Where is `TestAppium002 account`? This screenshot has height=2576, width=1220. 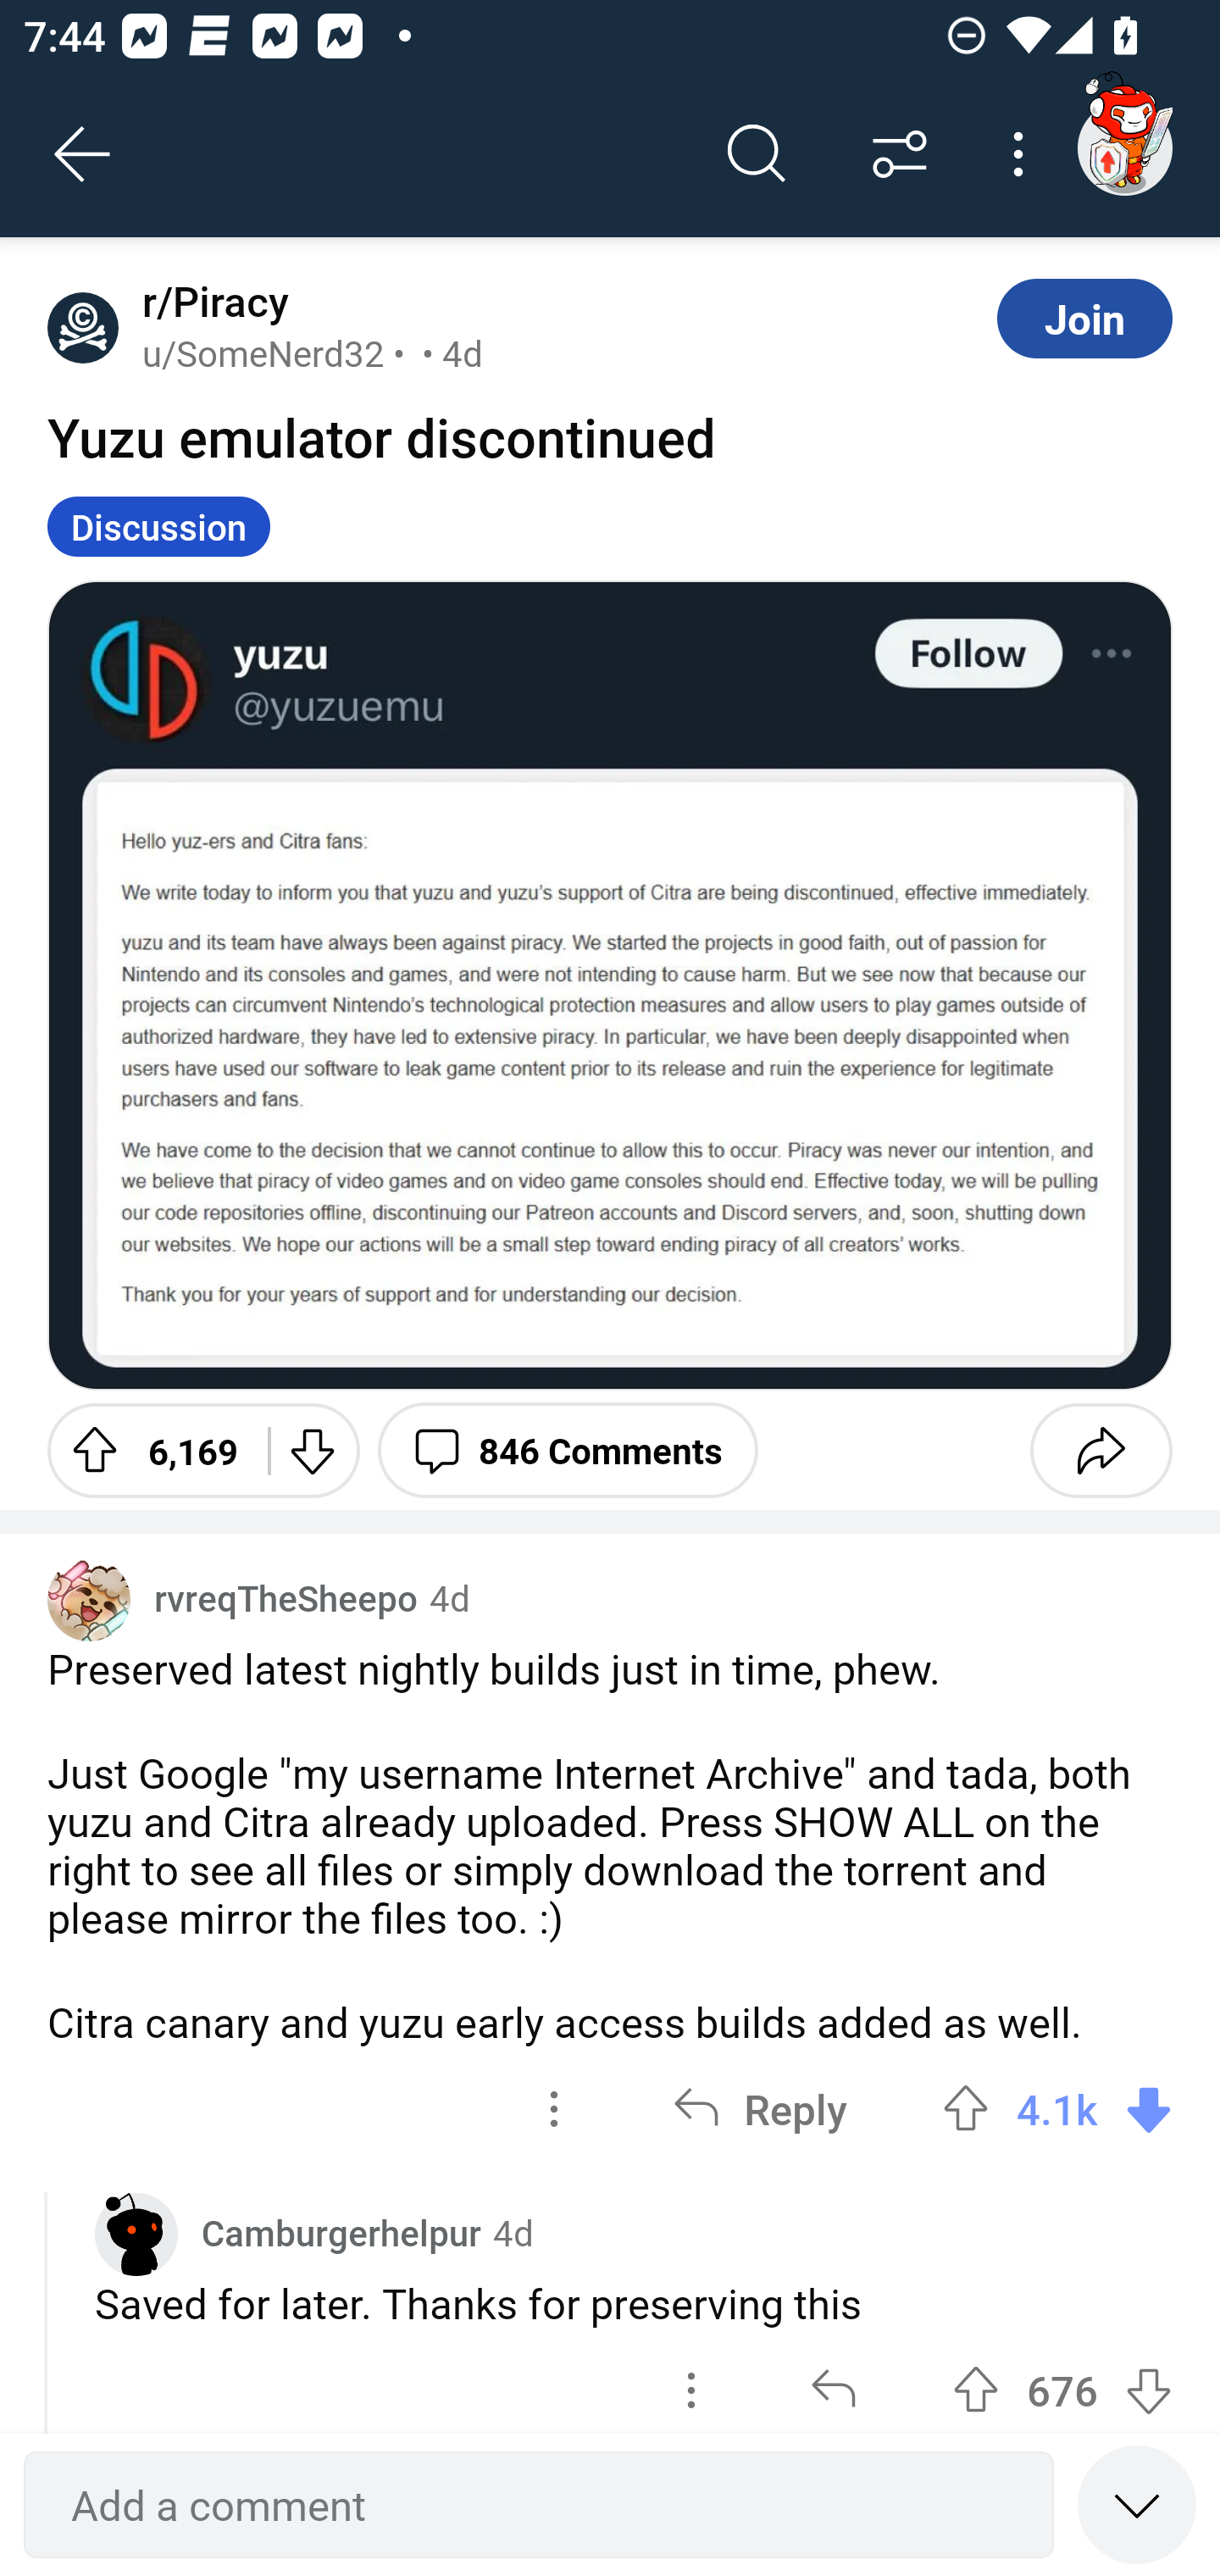 TestAppium002 account is located at coordinates (1124, 147).